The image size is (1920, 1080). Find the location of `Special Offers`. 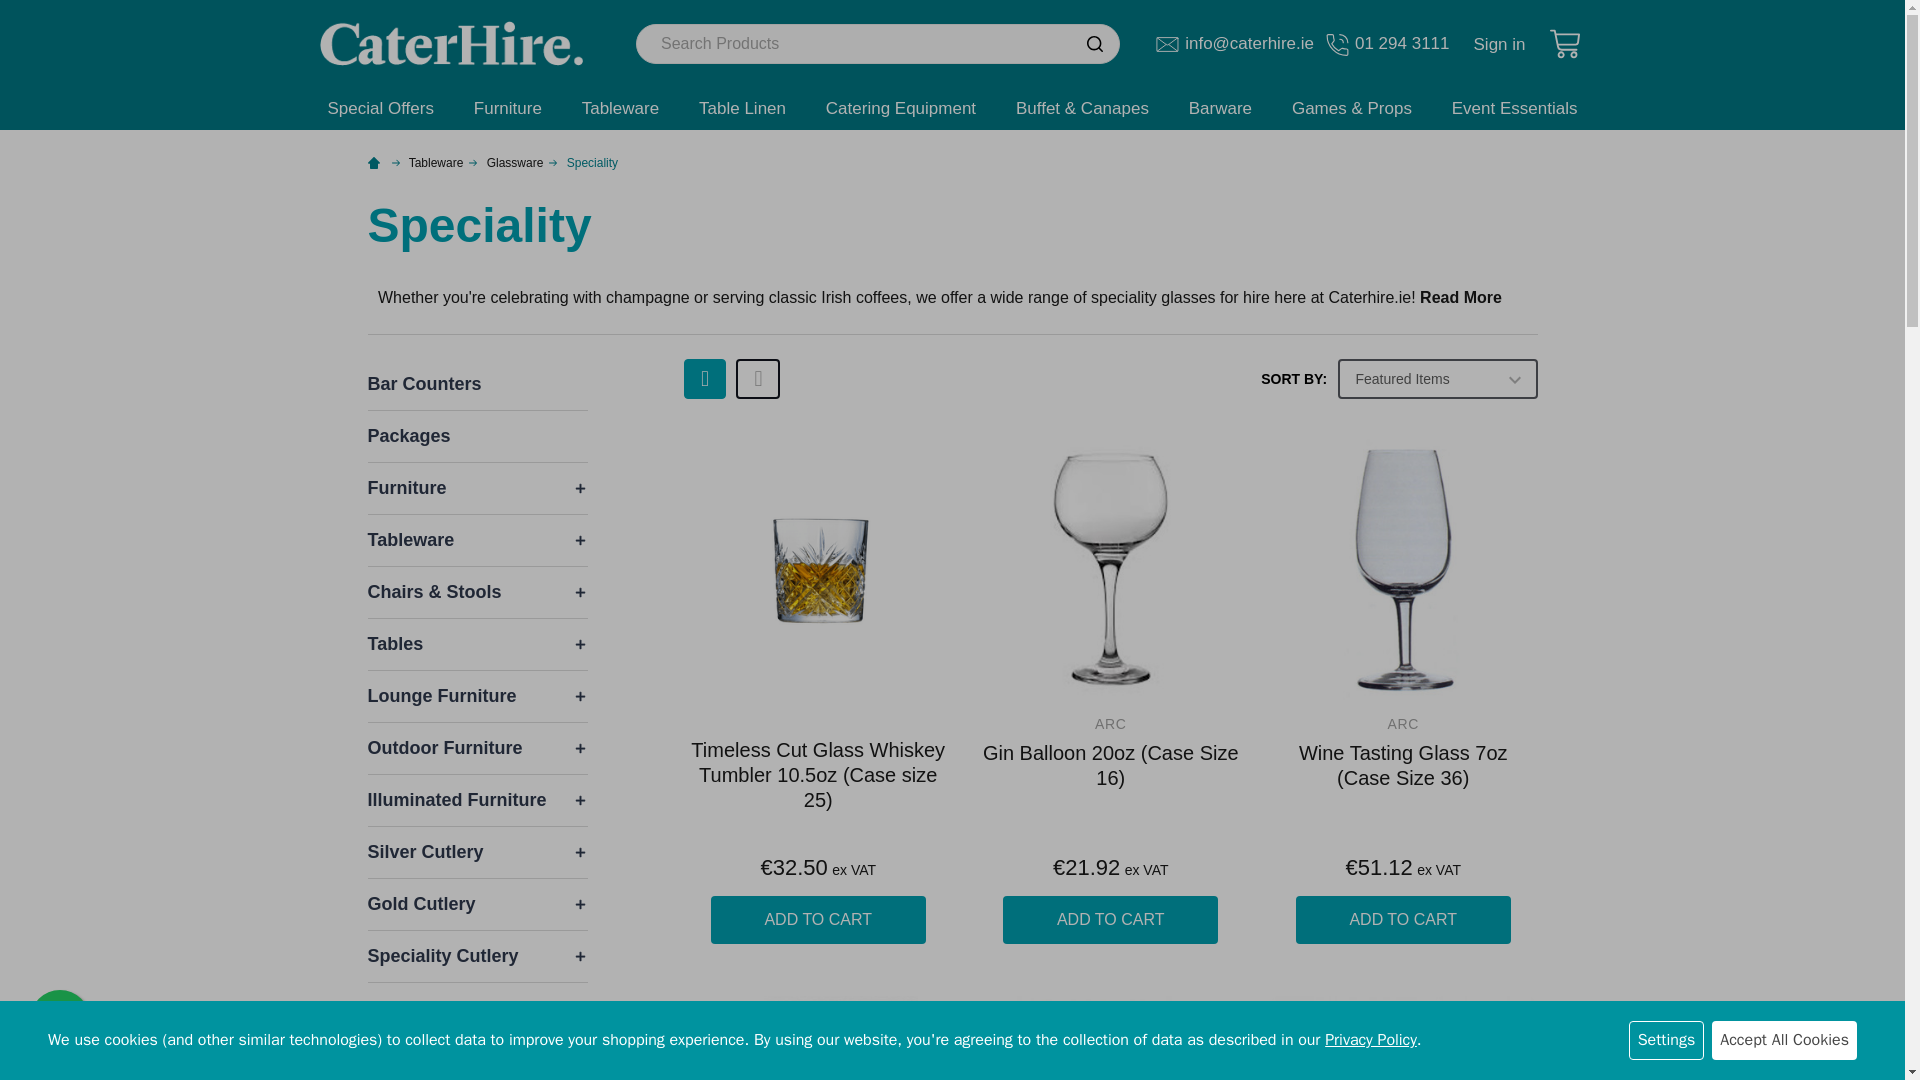

Special Offers is located at coordinates (380, 108).